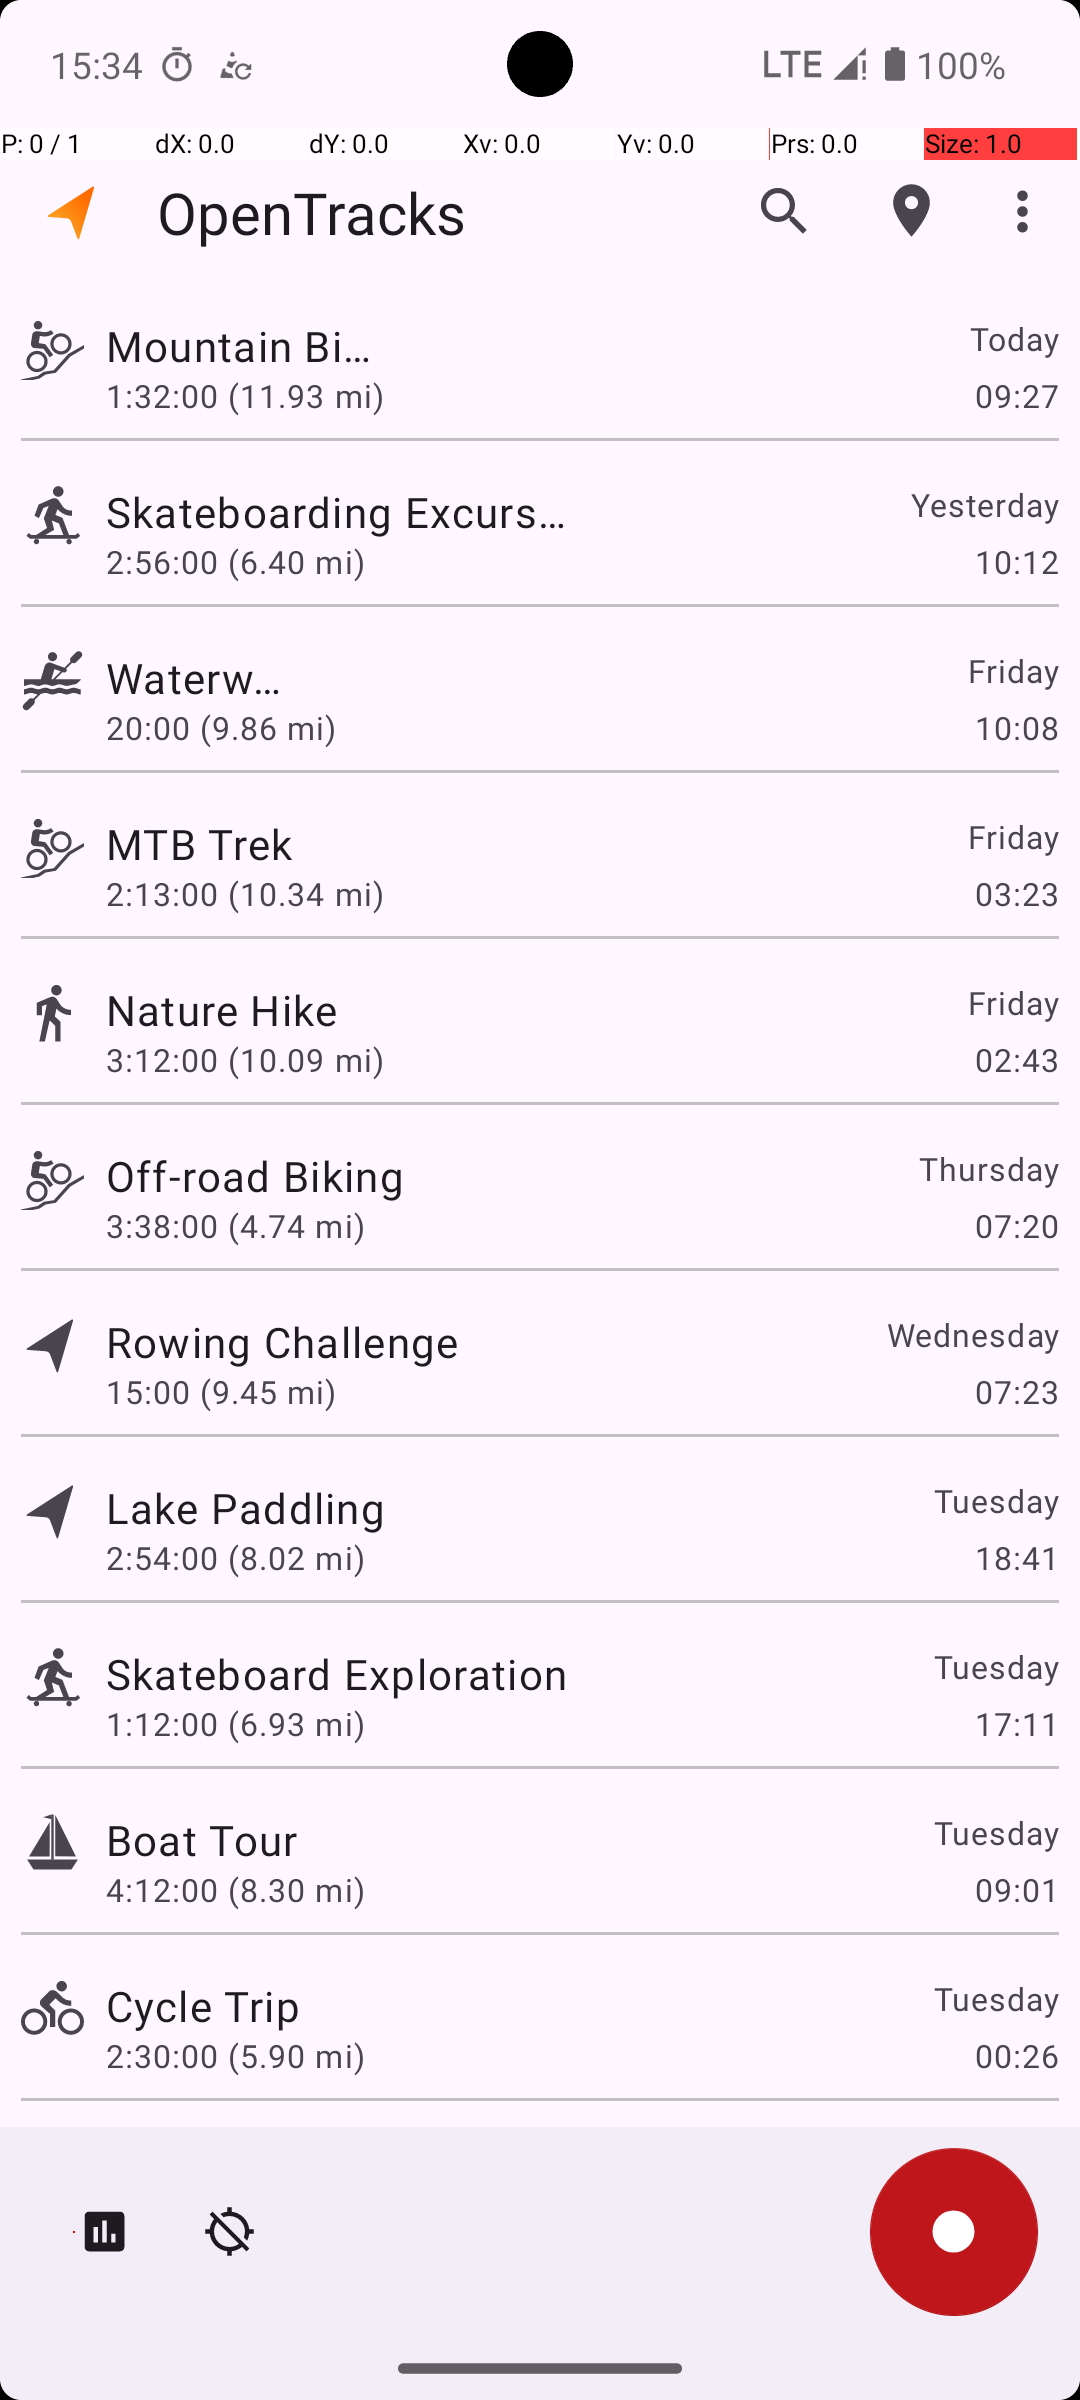  What do you see at coordinates (1016, 1060) in the screenshot?
I see `02:43` at bounding box center [1016, 1060].